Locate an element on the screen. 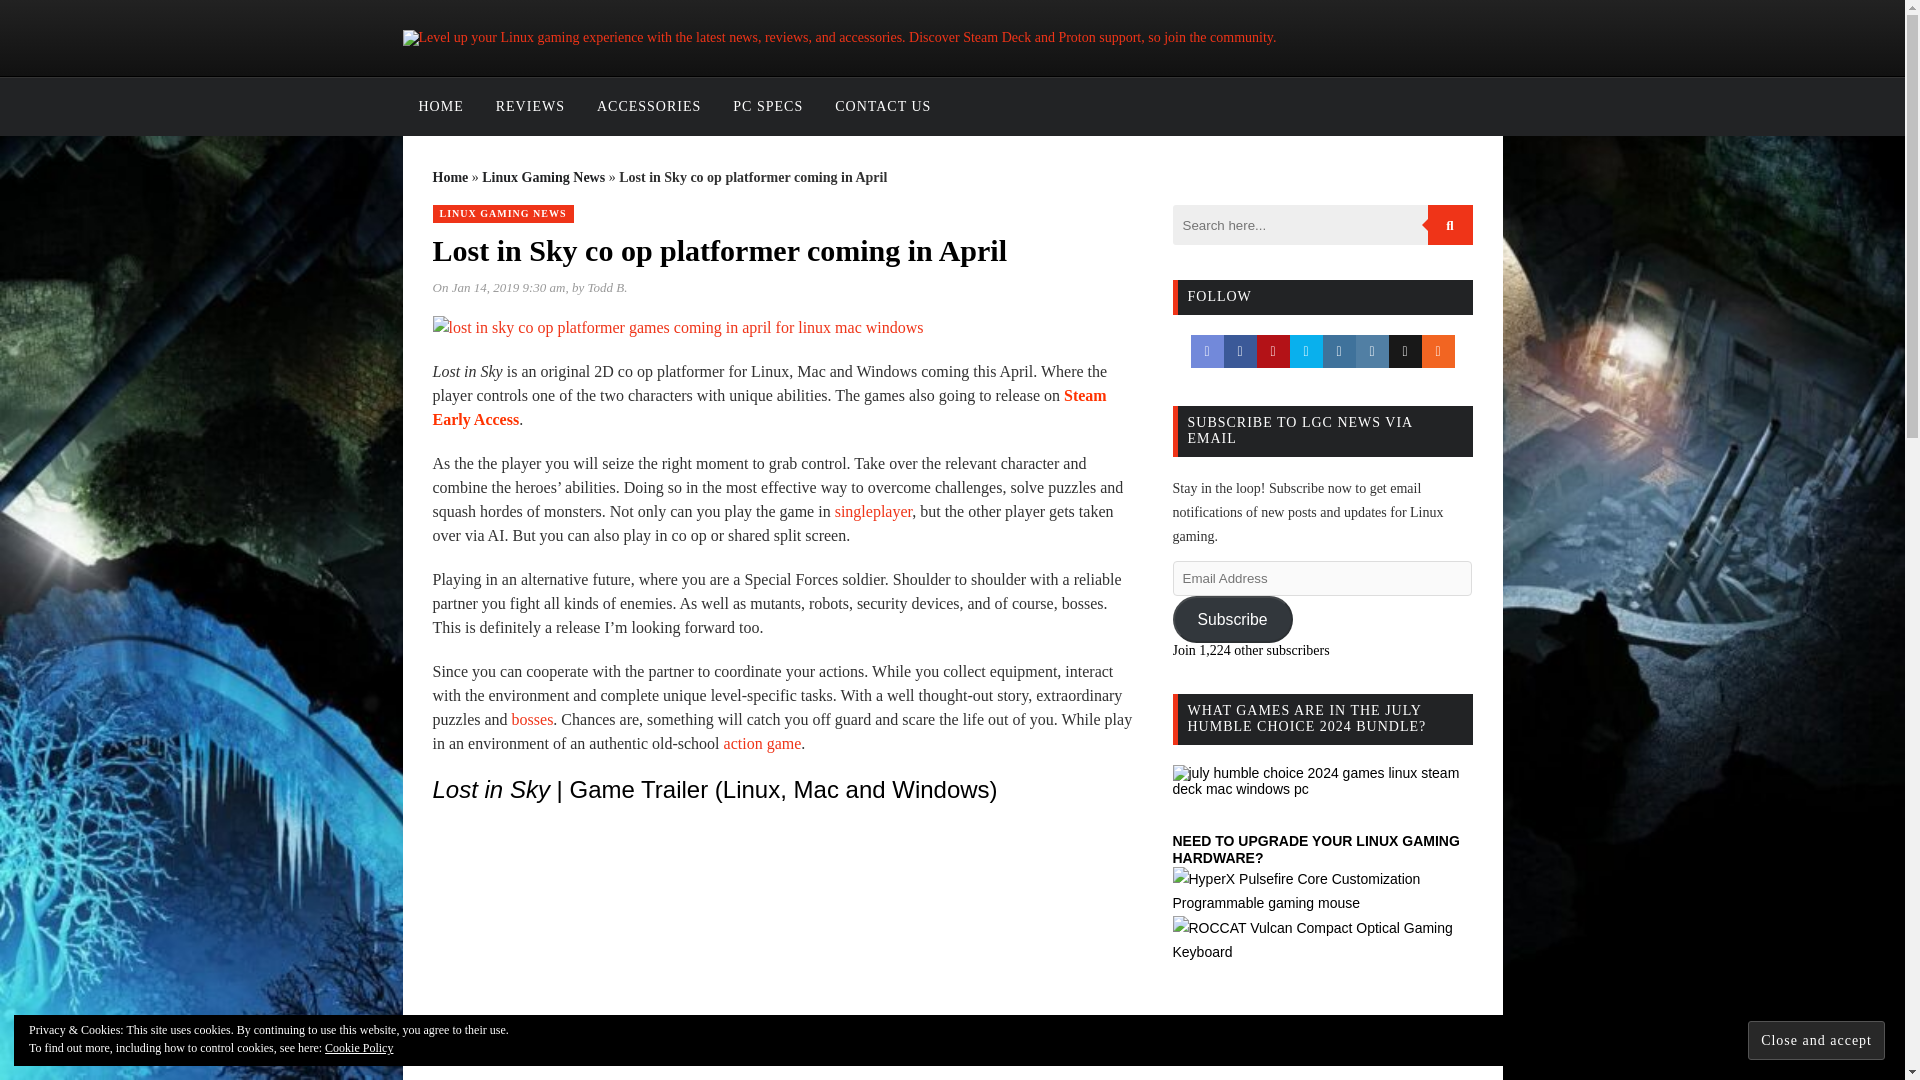 This screenshot has height=1080, width=1920. ACCESSORIES is located at coordinates (648, 106).